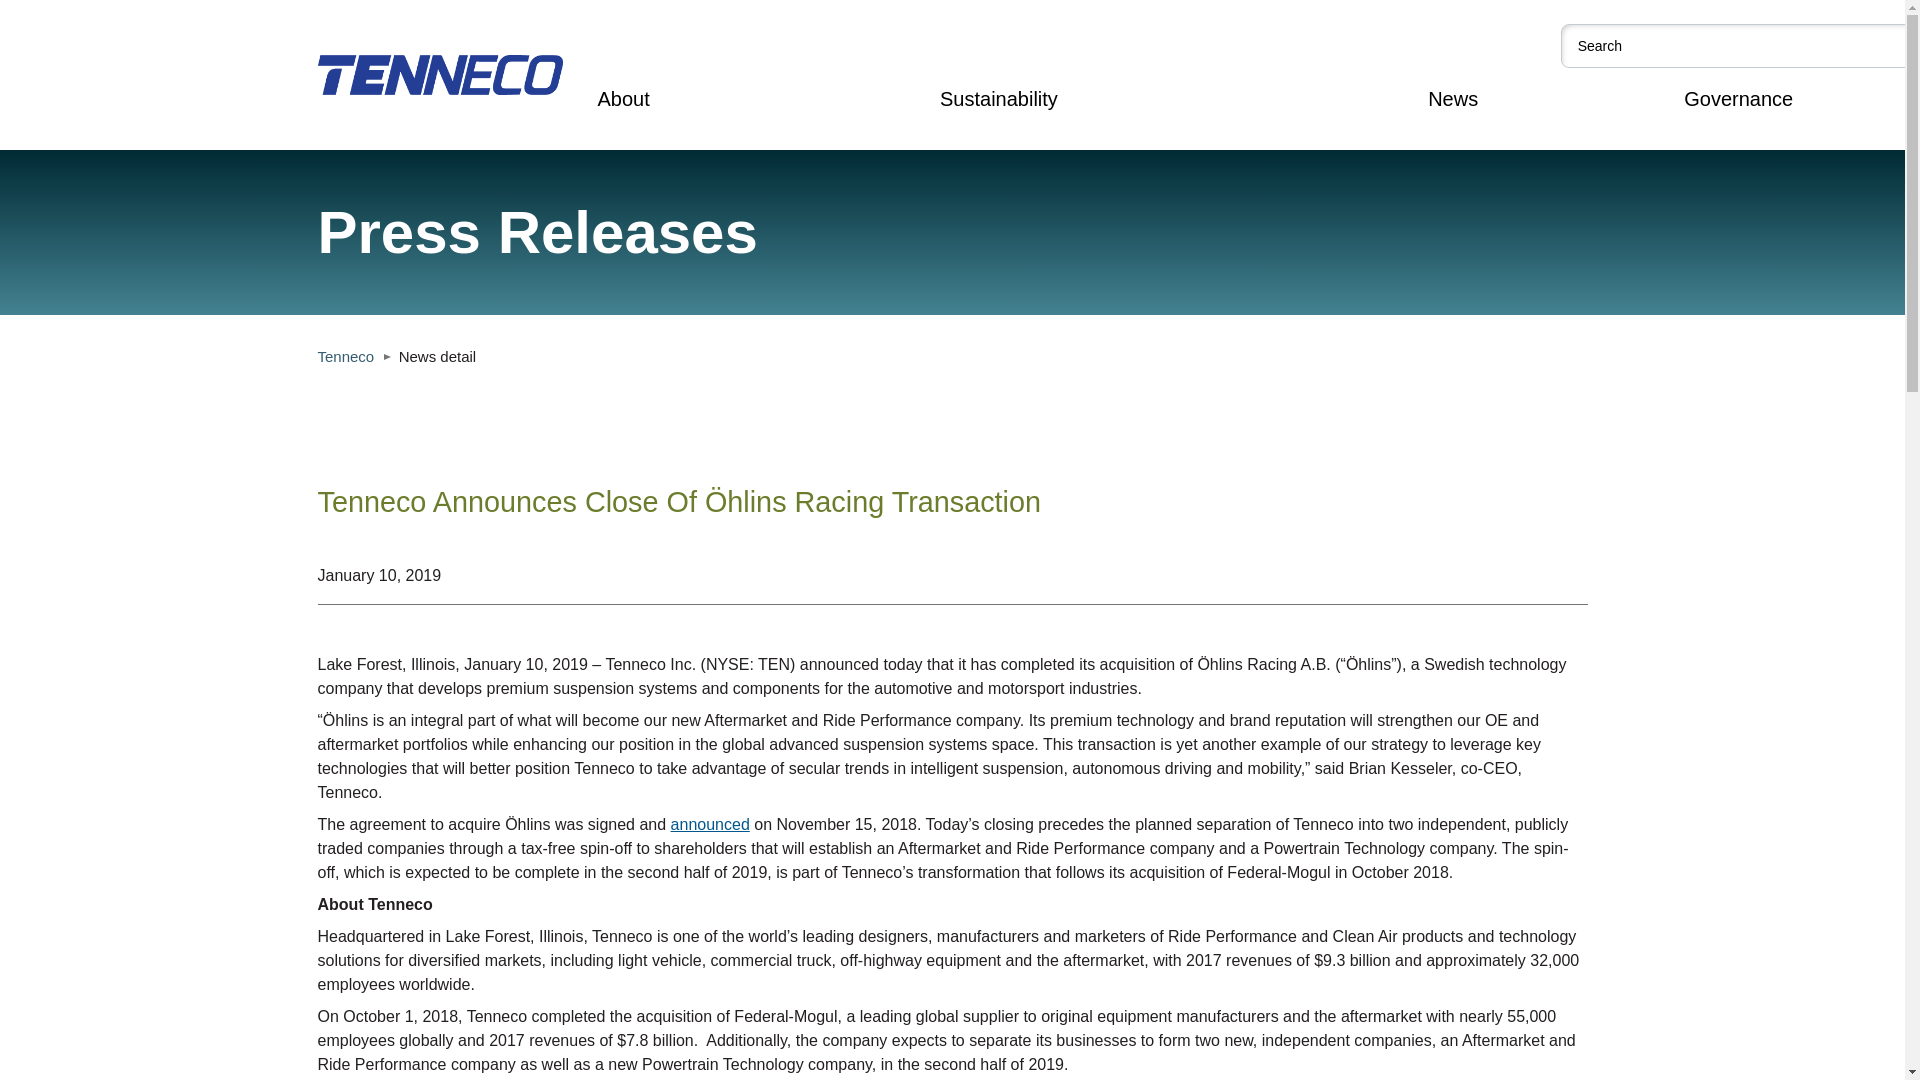 This screenshot has width=1920, height=1080. Describe the element at coordinates (710, 824) in the screenshot. I see `announced` at that location.